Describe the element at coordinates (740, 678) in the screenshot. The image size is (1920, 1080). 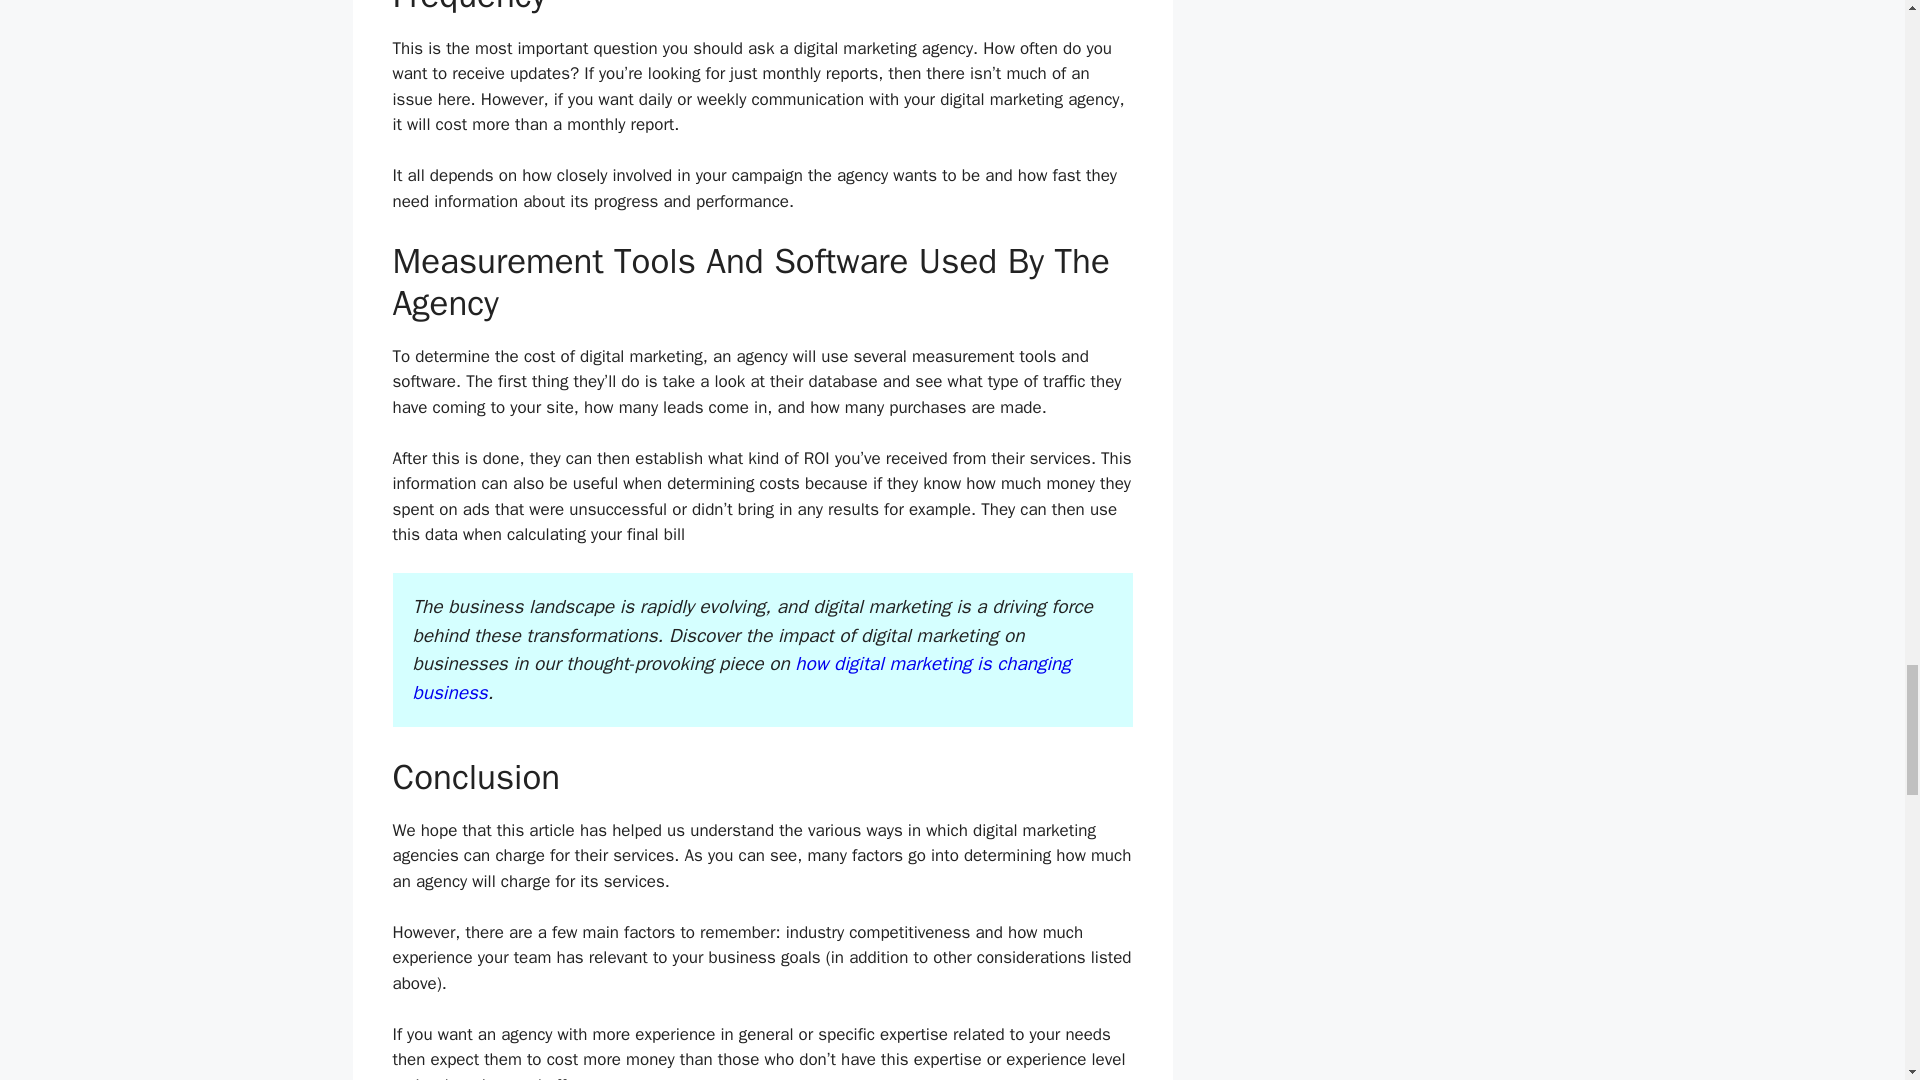
I see `how digital marketing is changing business` at that location.